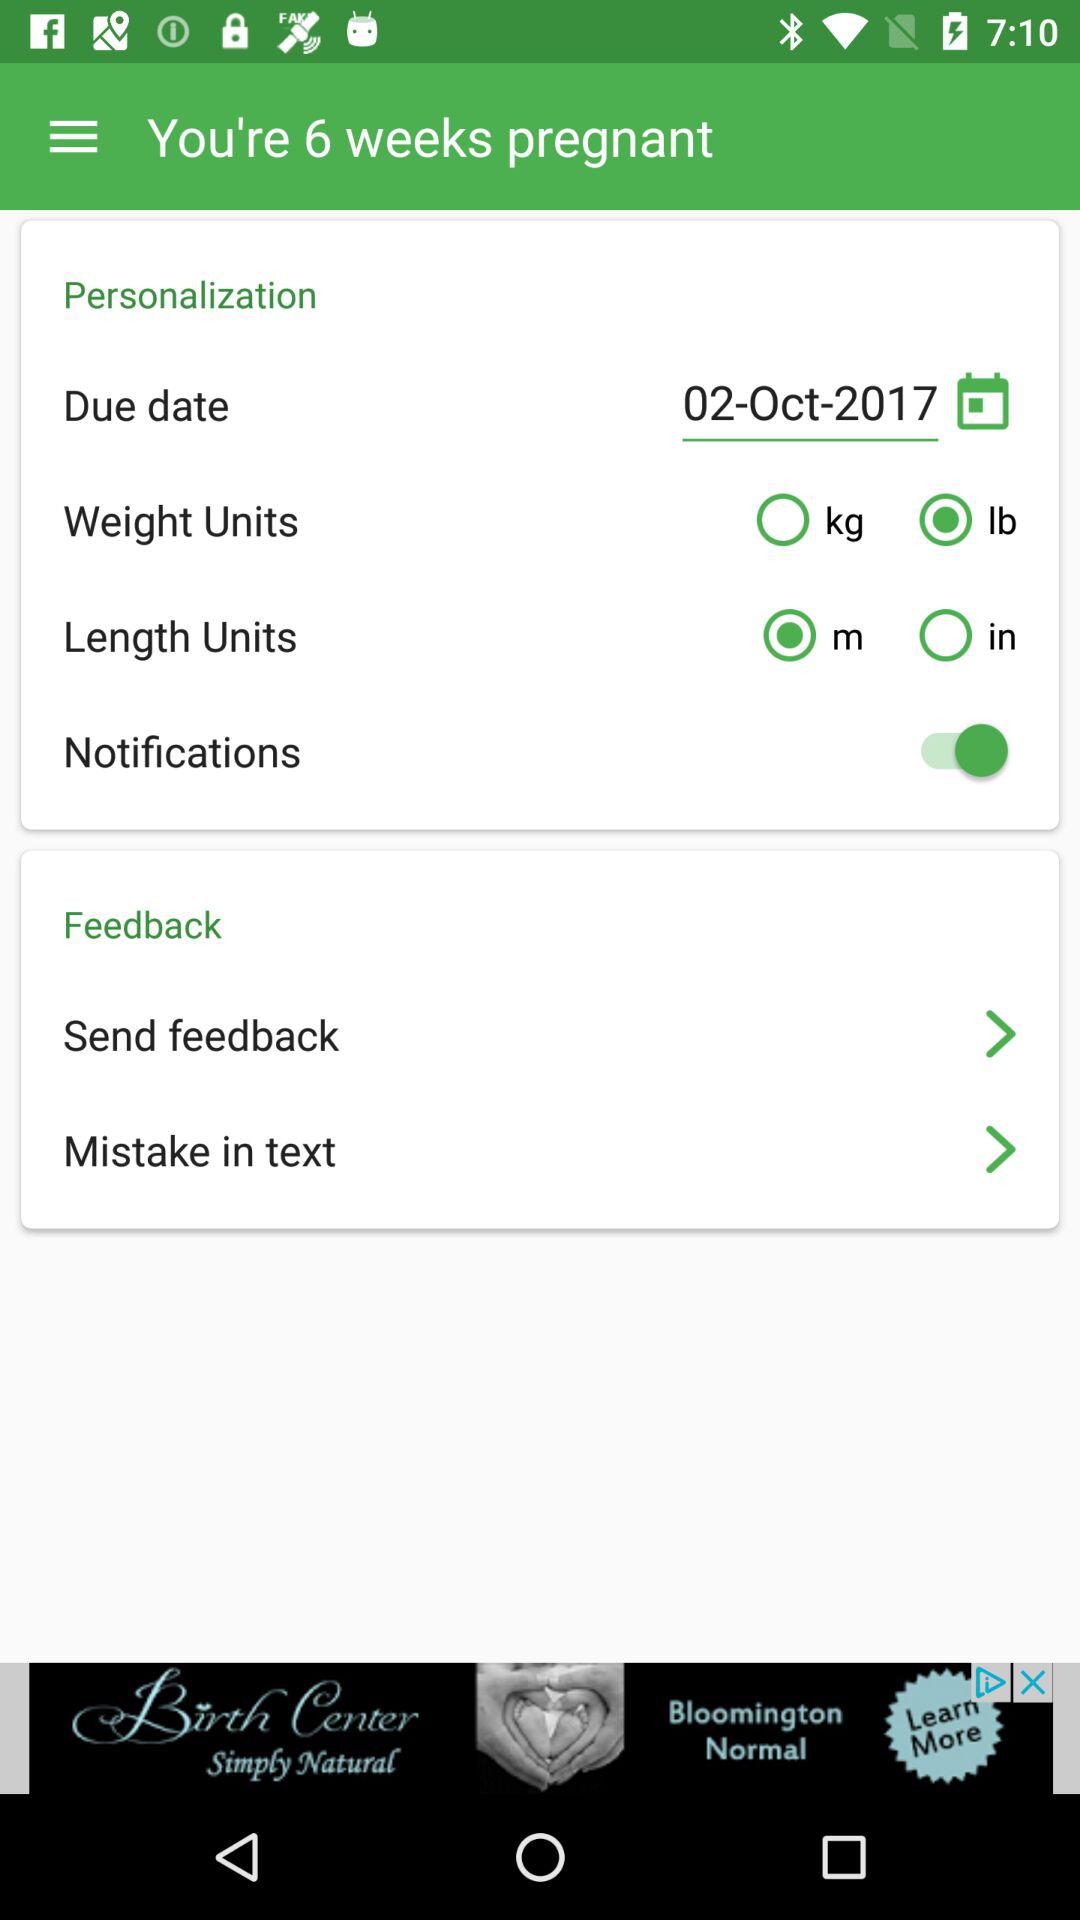 This screenshot has height=1920, width=1080. Describe the element at coordinates (954, 750) in the screenshot. I see `show in notifications on` at that location.